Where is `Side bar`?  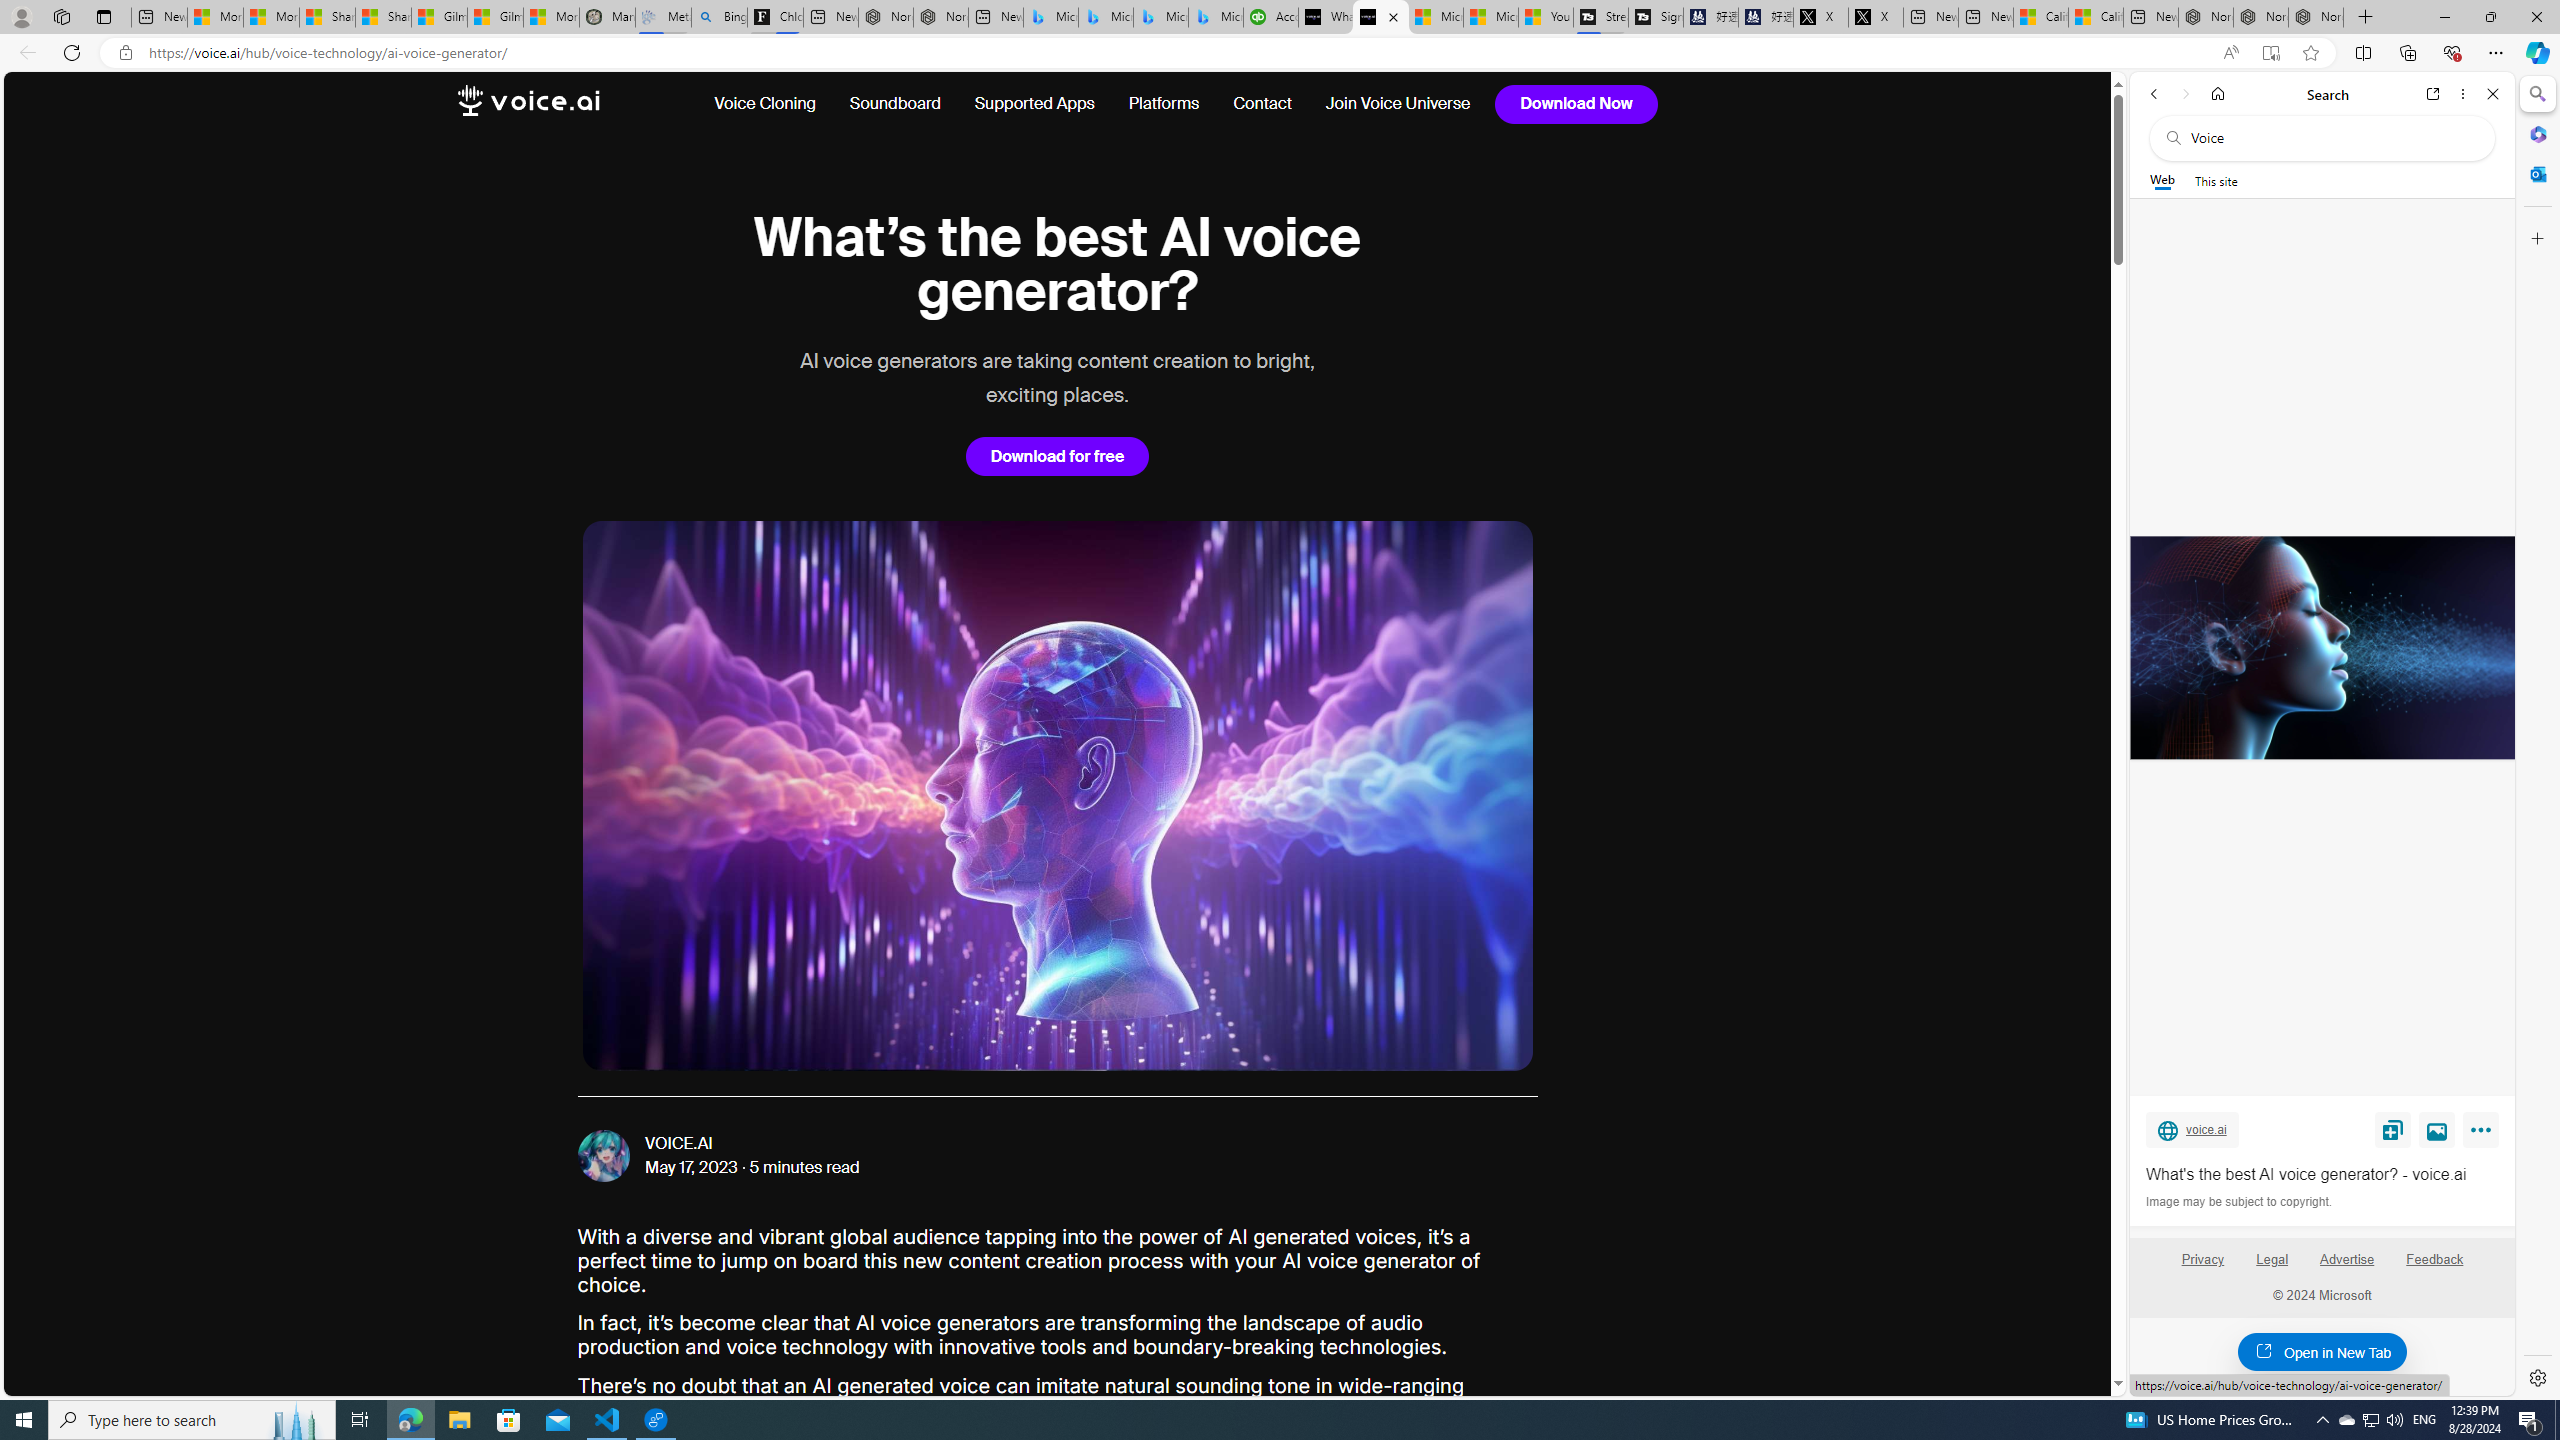
Side bar is located at coordinates (2538, 736).